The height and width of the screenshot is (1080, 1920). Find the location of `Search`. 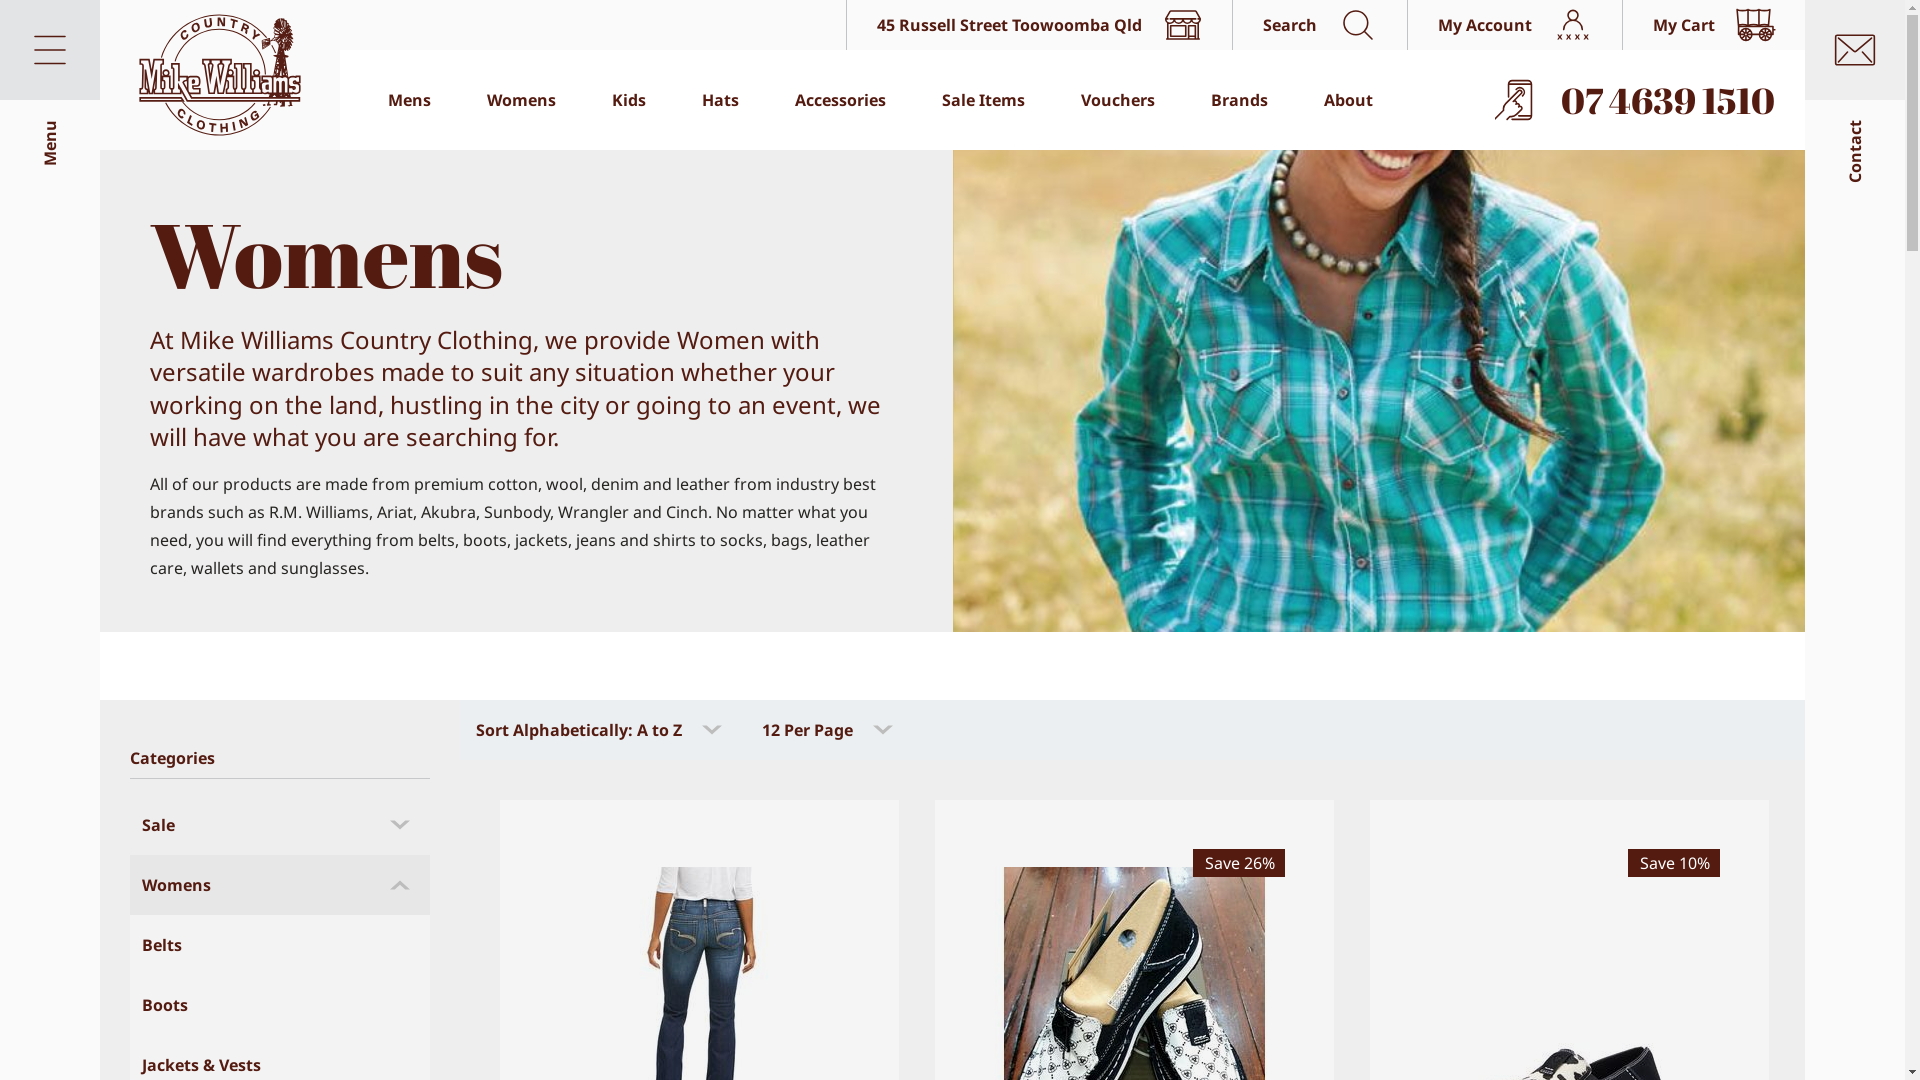

Search is located at coordinates (1320, 25).